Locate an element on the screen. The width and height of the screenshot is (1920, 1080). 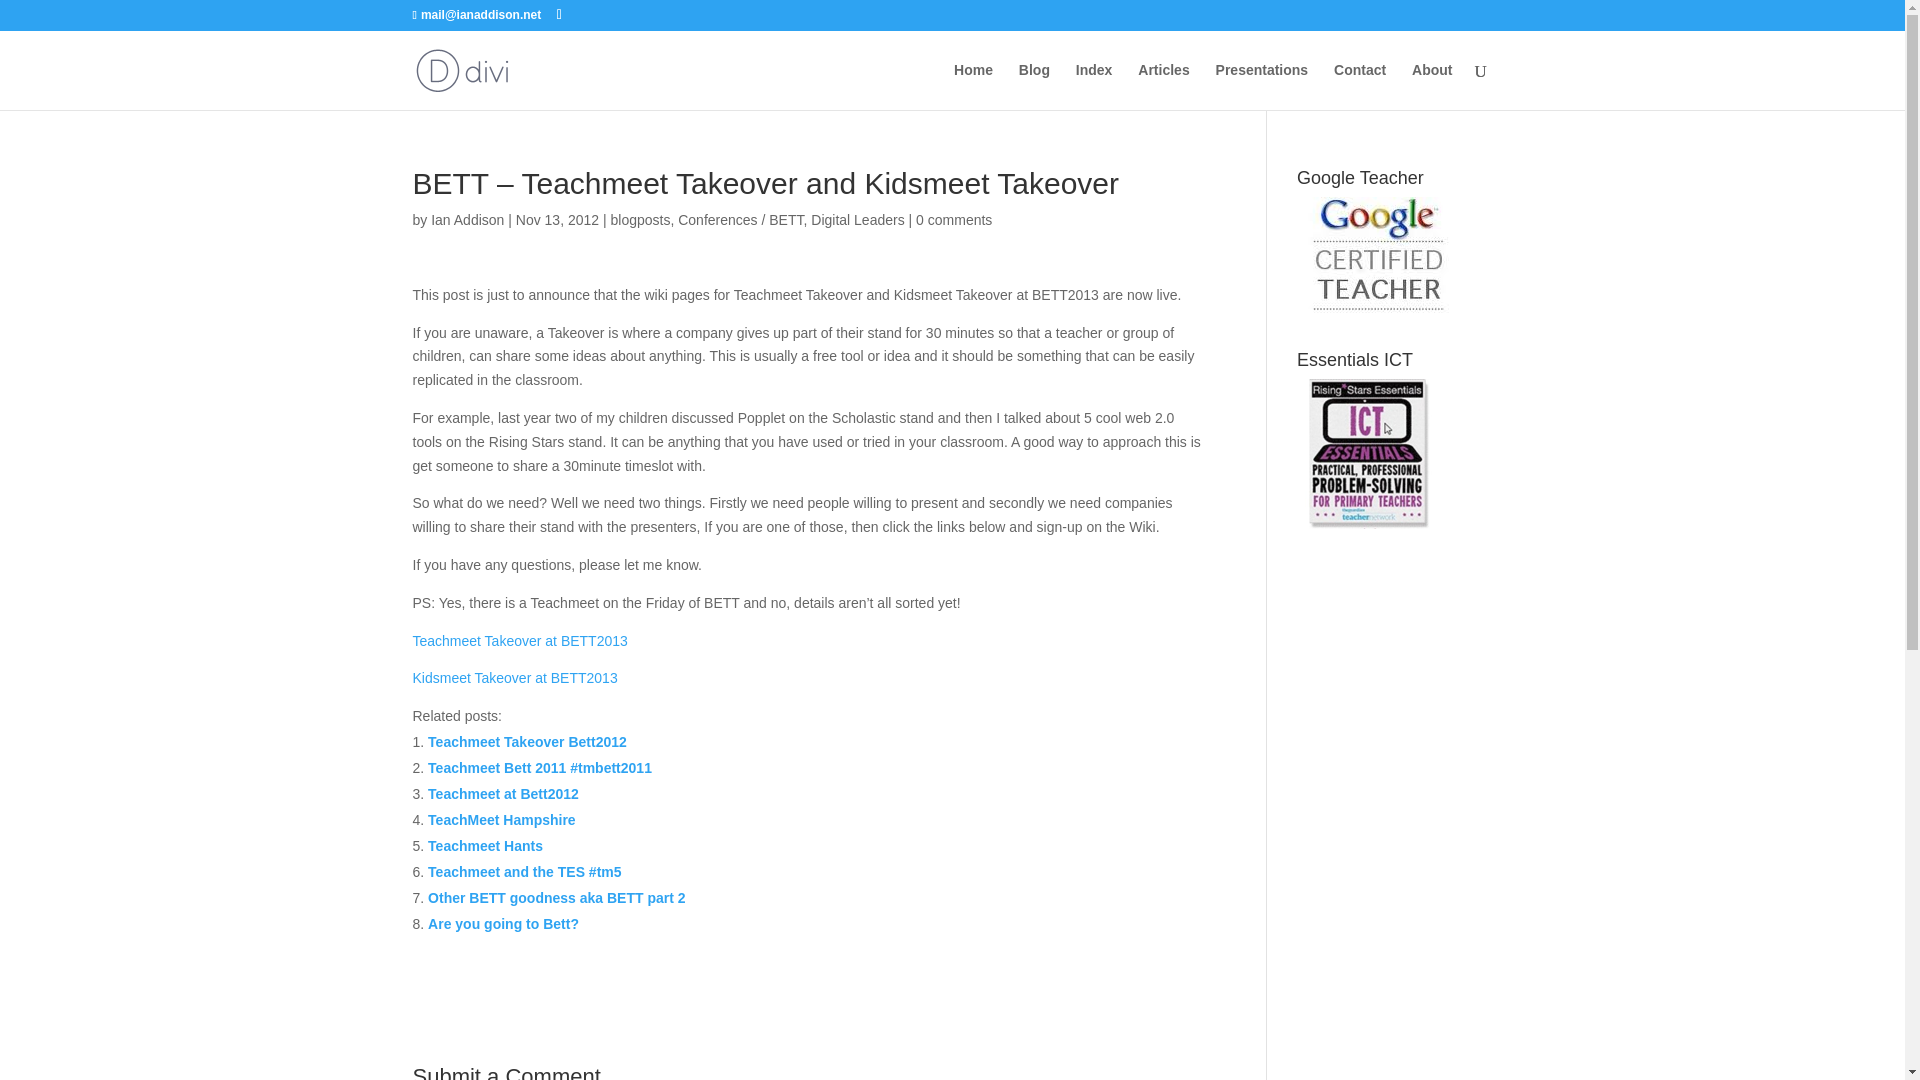
Teachmeet Hants is located at coordinates (486, 846).